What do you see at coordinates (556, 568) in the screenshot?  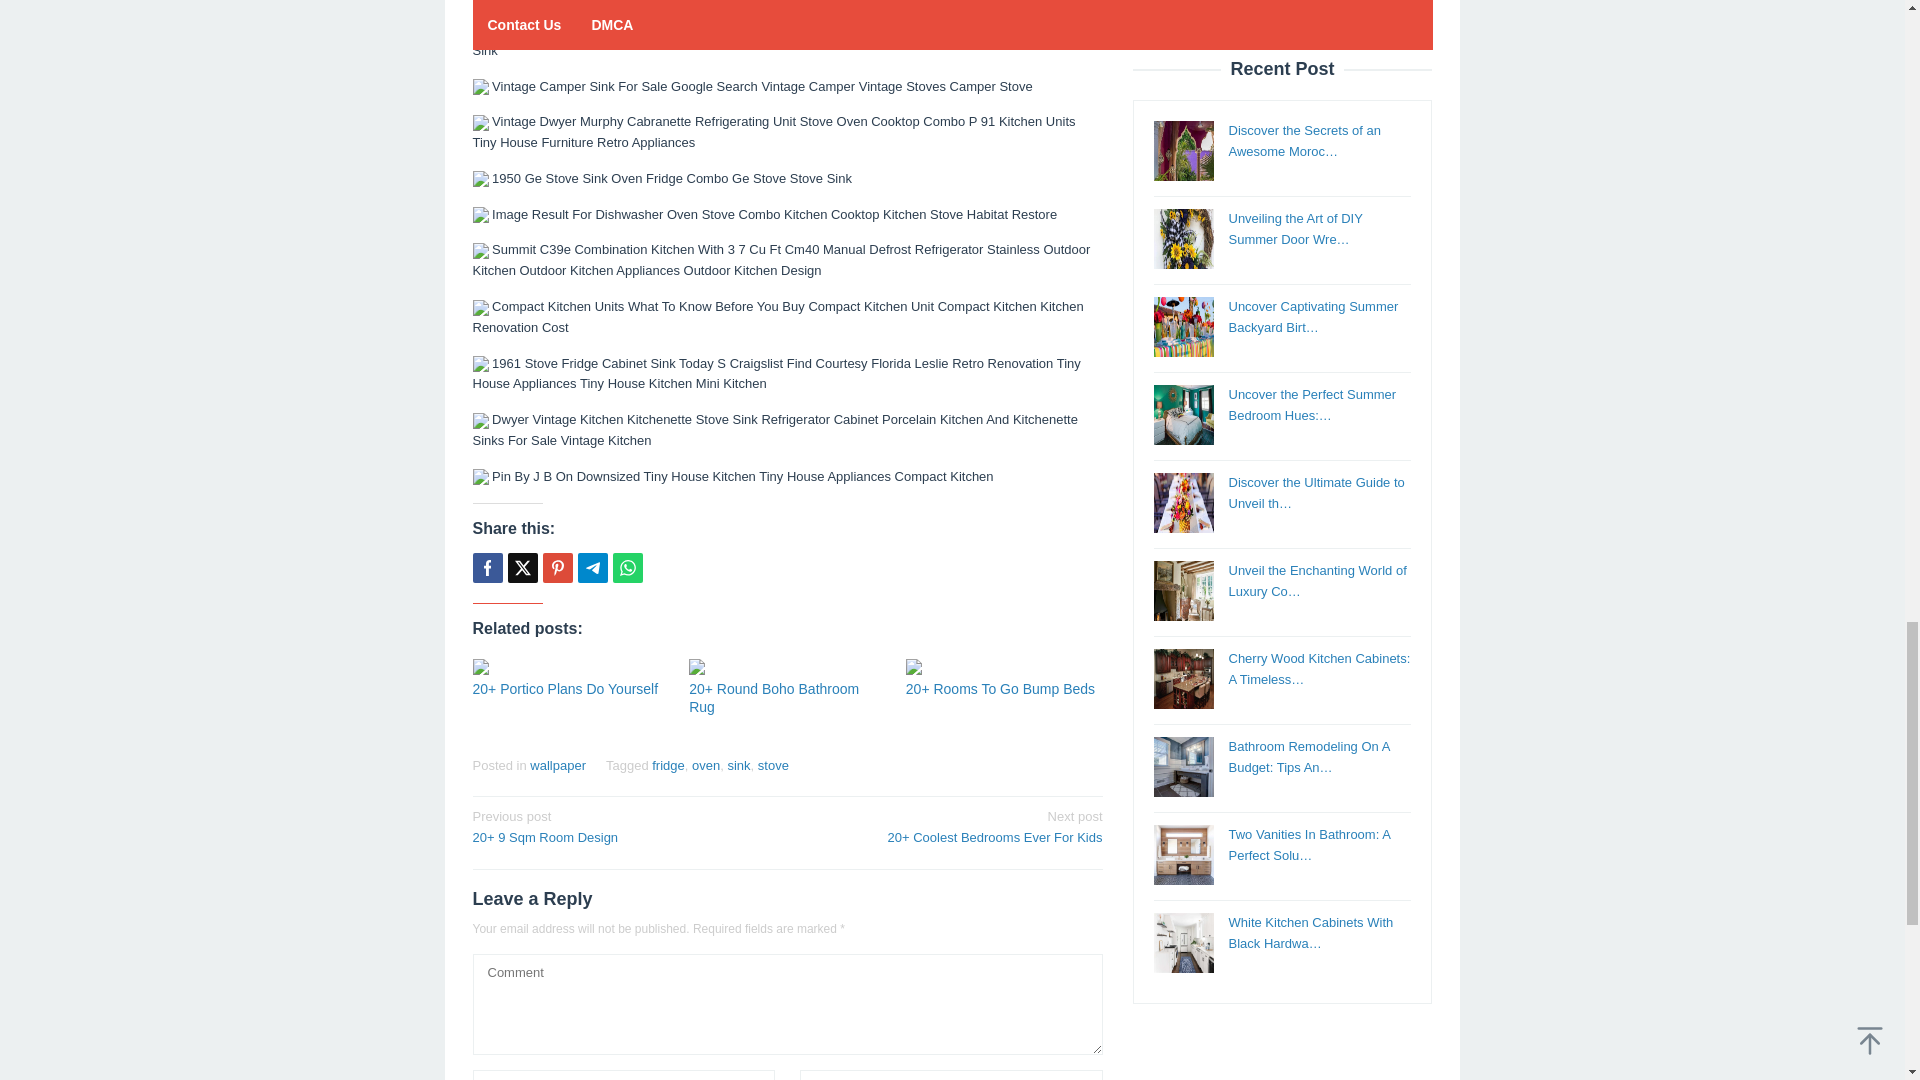 I see `Pin this` at bounding box center [556, 568].